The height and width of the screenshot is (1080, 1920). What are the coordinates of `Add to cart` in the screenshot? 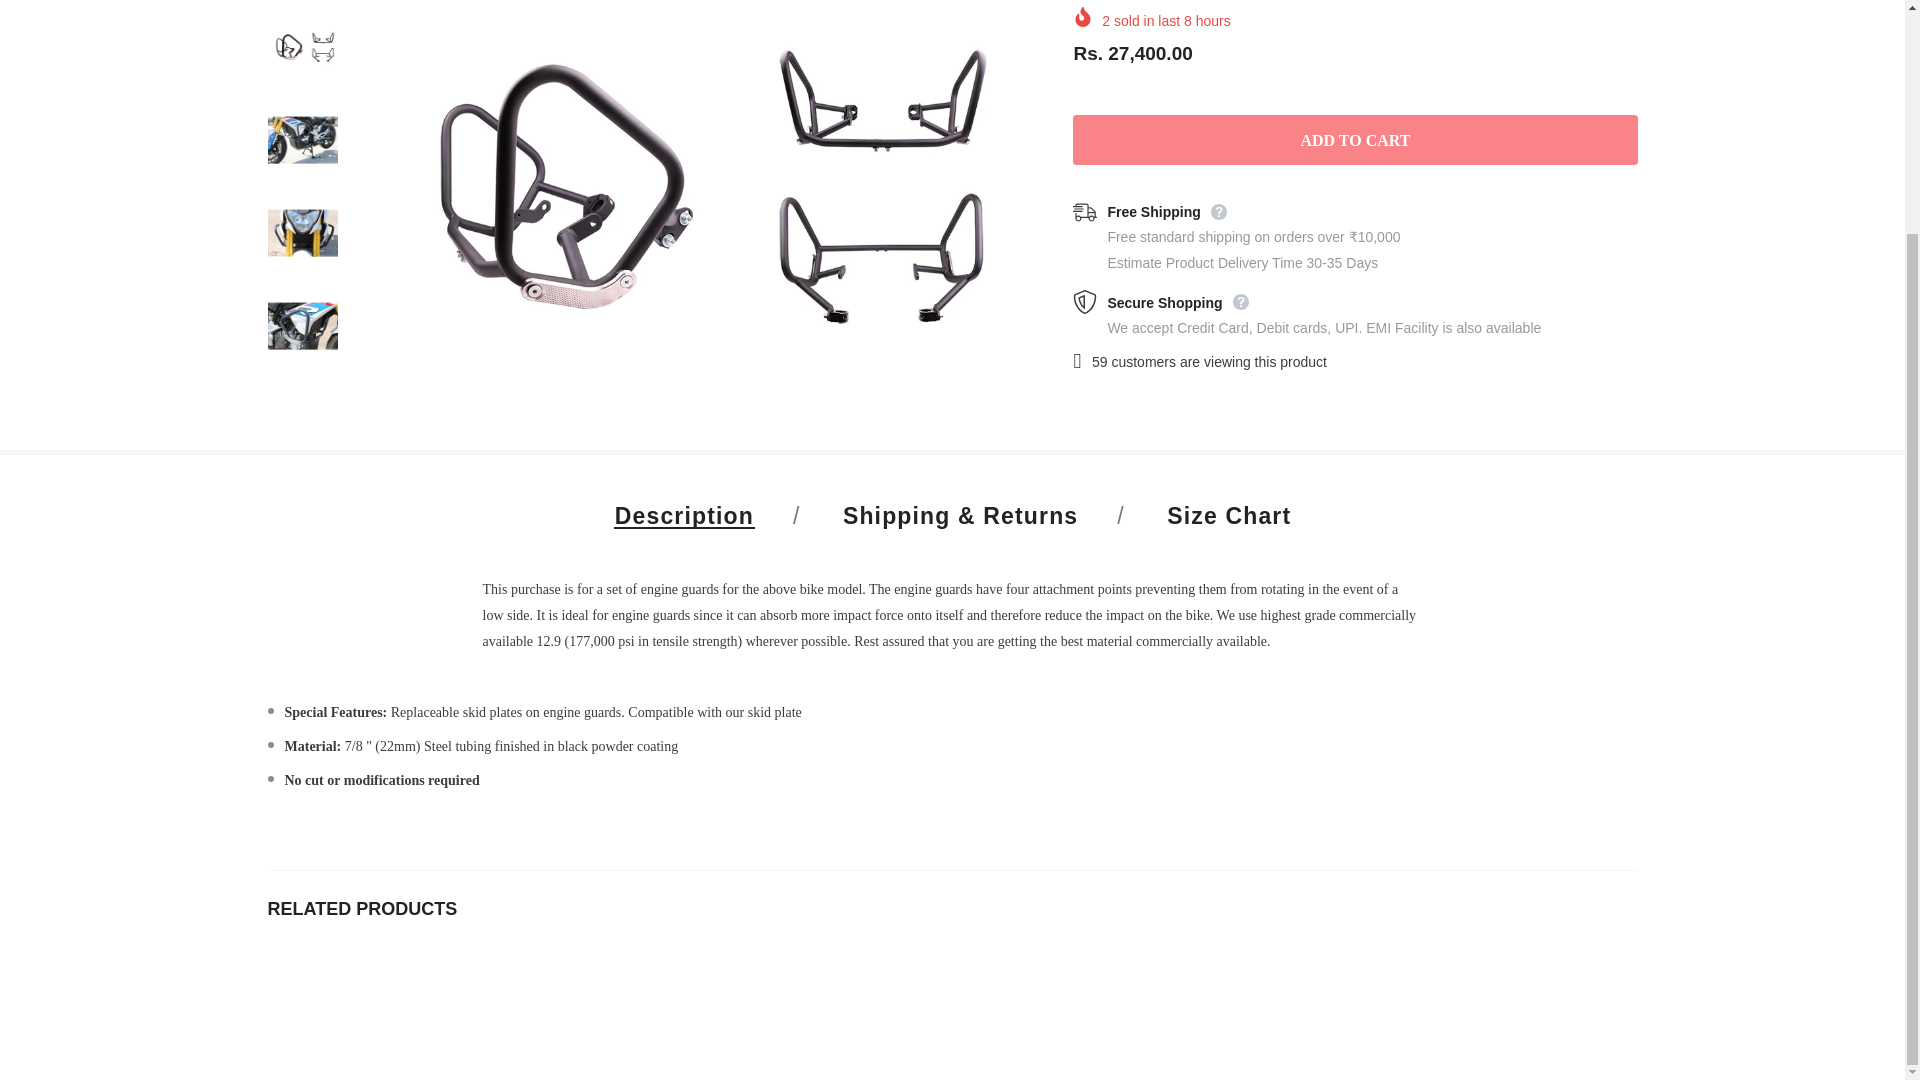 It's located at (1355, 140).